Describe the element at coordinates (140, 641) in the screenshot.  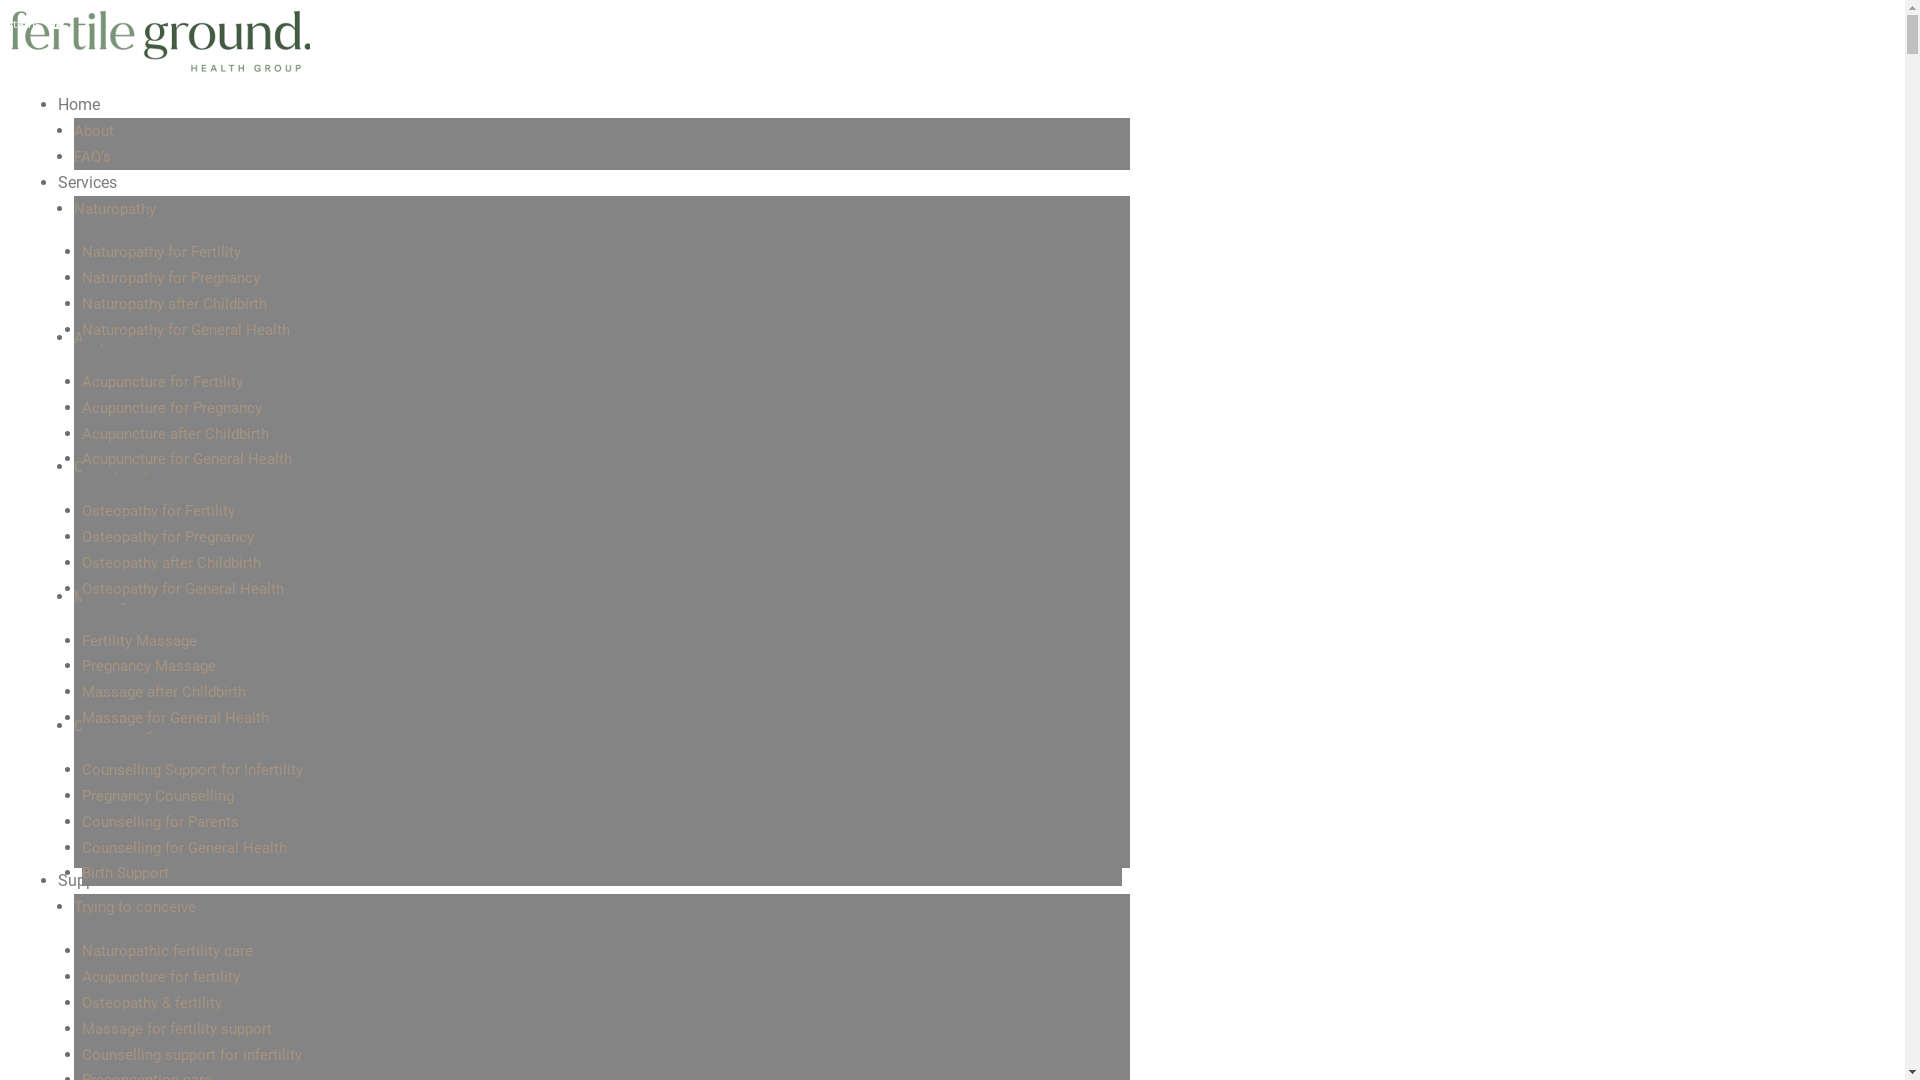
I see `Fertility Massage` at that location.